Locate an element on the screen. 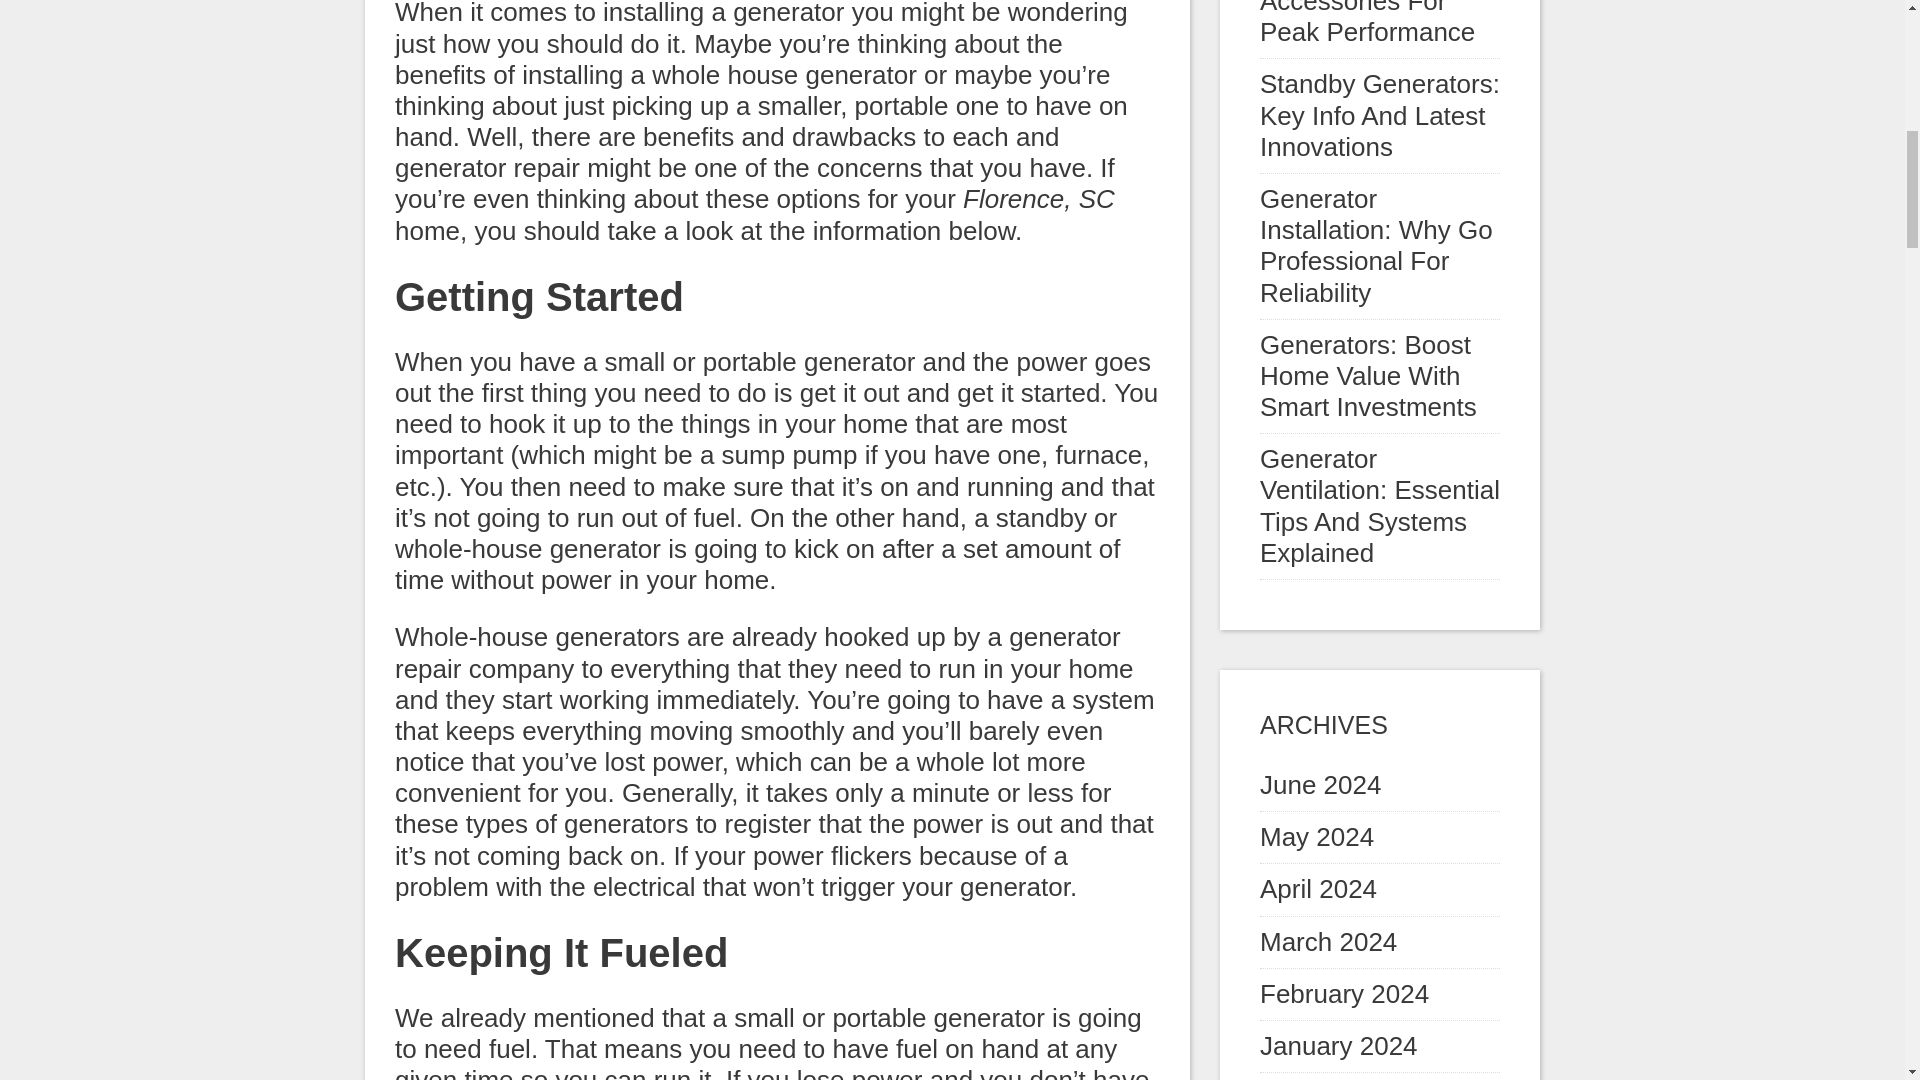 This screenshot has width=1920, height=1080. Standby Generators: Key Info And Latest Innovations is located at coordinates (1379, 114).